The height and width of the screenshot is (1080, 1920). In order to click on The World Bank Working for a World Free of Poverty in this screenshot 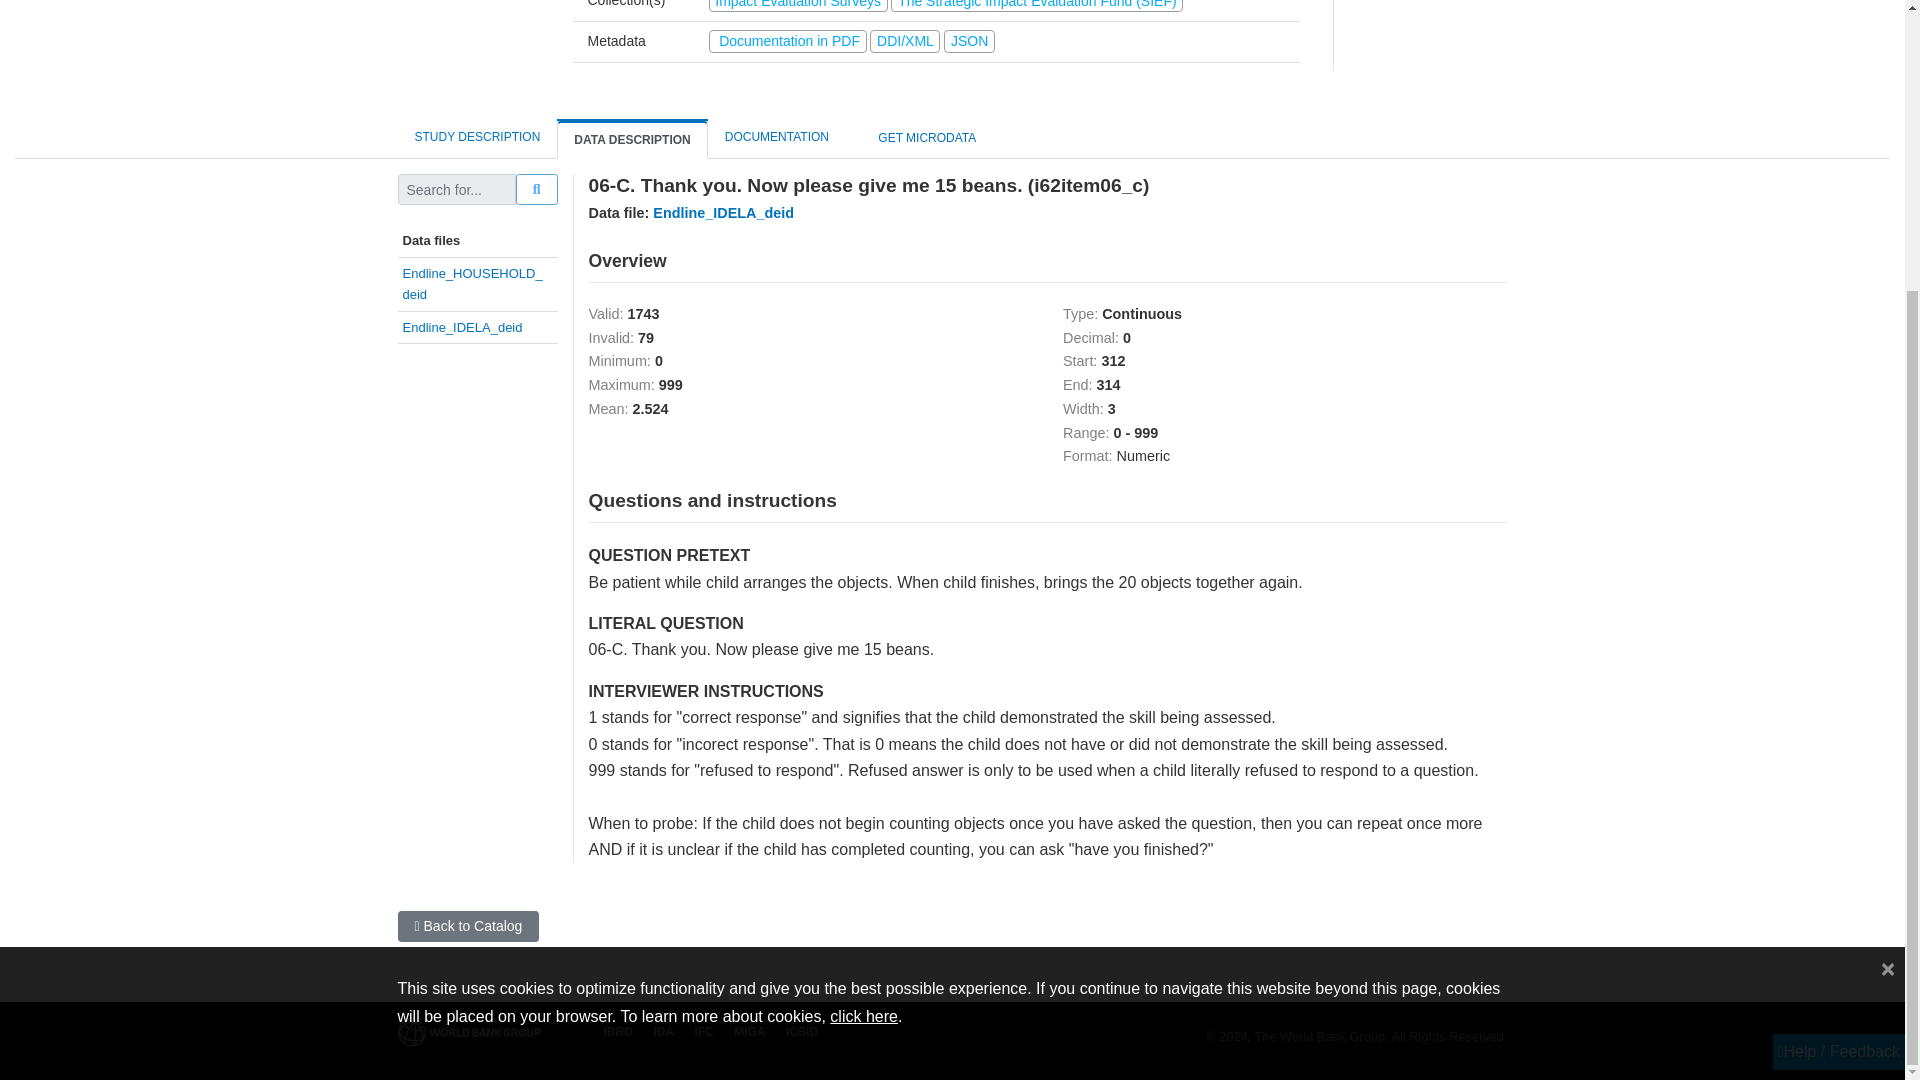, I will do `click(469, 1032)`.